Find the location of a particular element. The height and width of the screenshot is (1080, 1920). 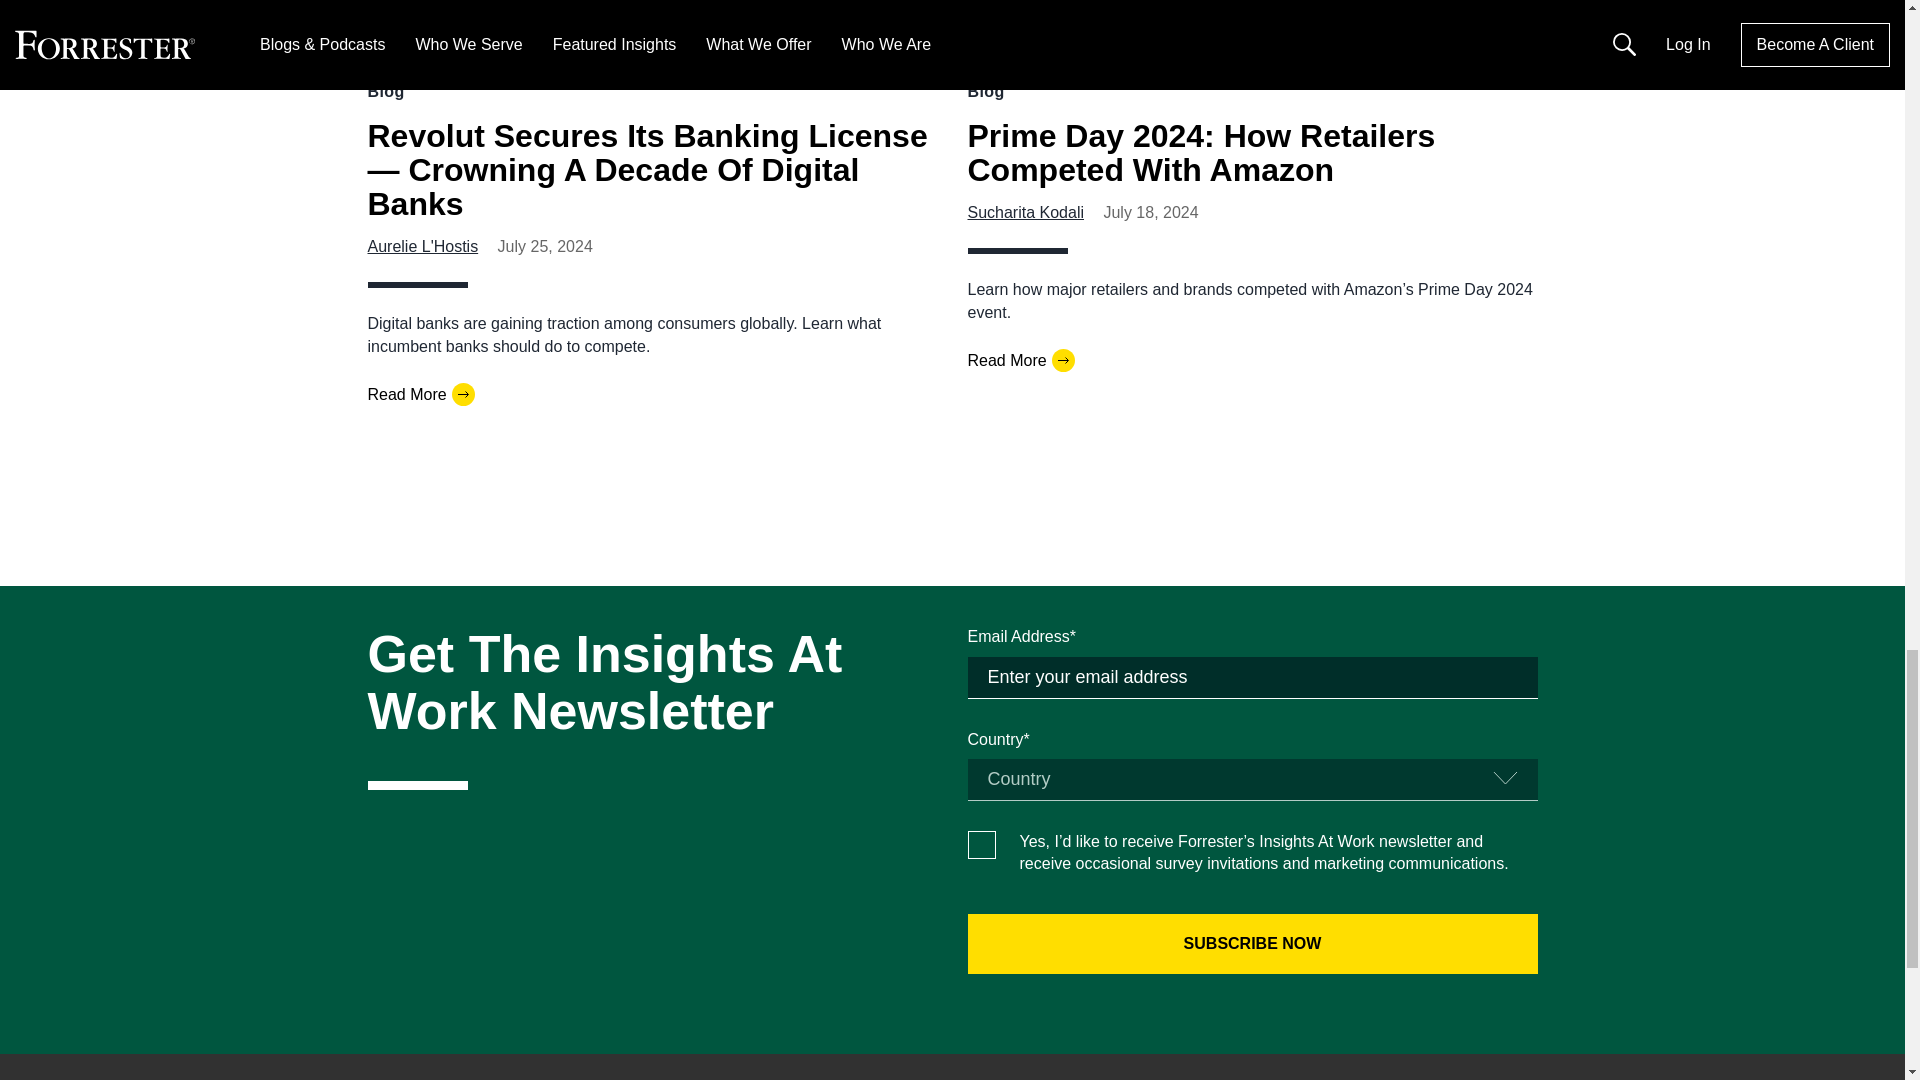

Sucharita Kodali is located at coordinates (1026, 212).